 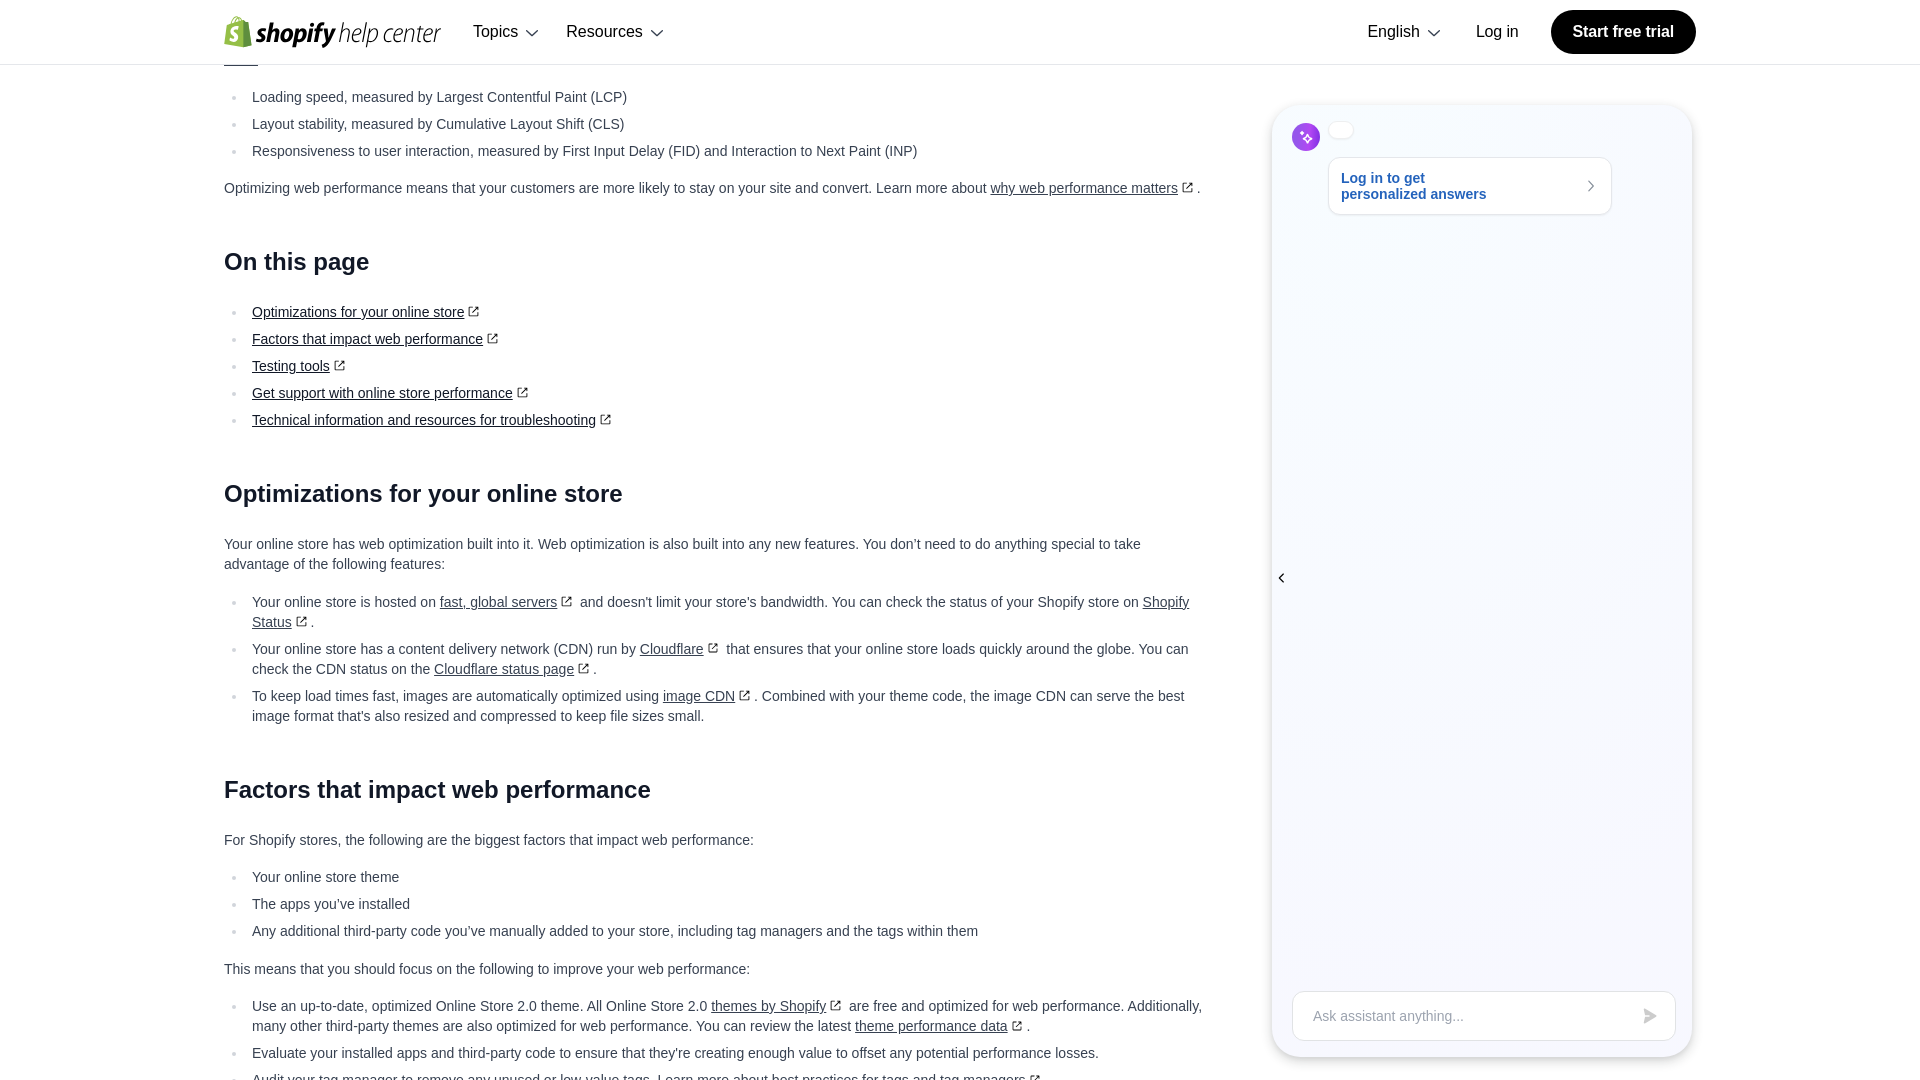 What do you see at coordinates (708, 696) in the screenshot?
I see `image CDN` at bounding box center [708, 696].